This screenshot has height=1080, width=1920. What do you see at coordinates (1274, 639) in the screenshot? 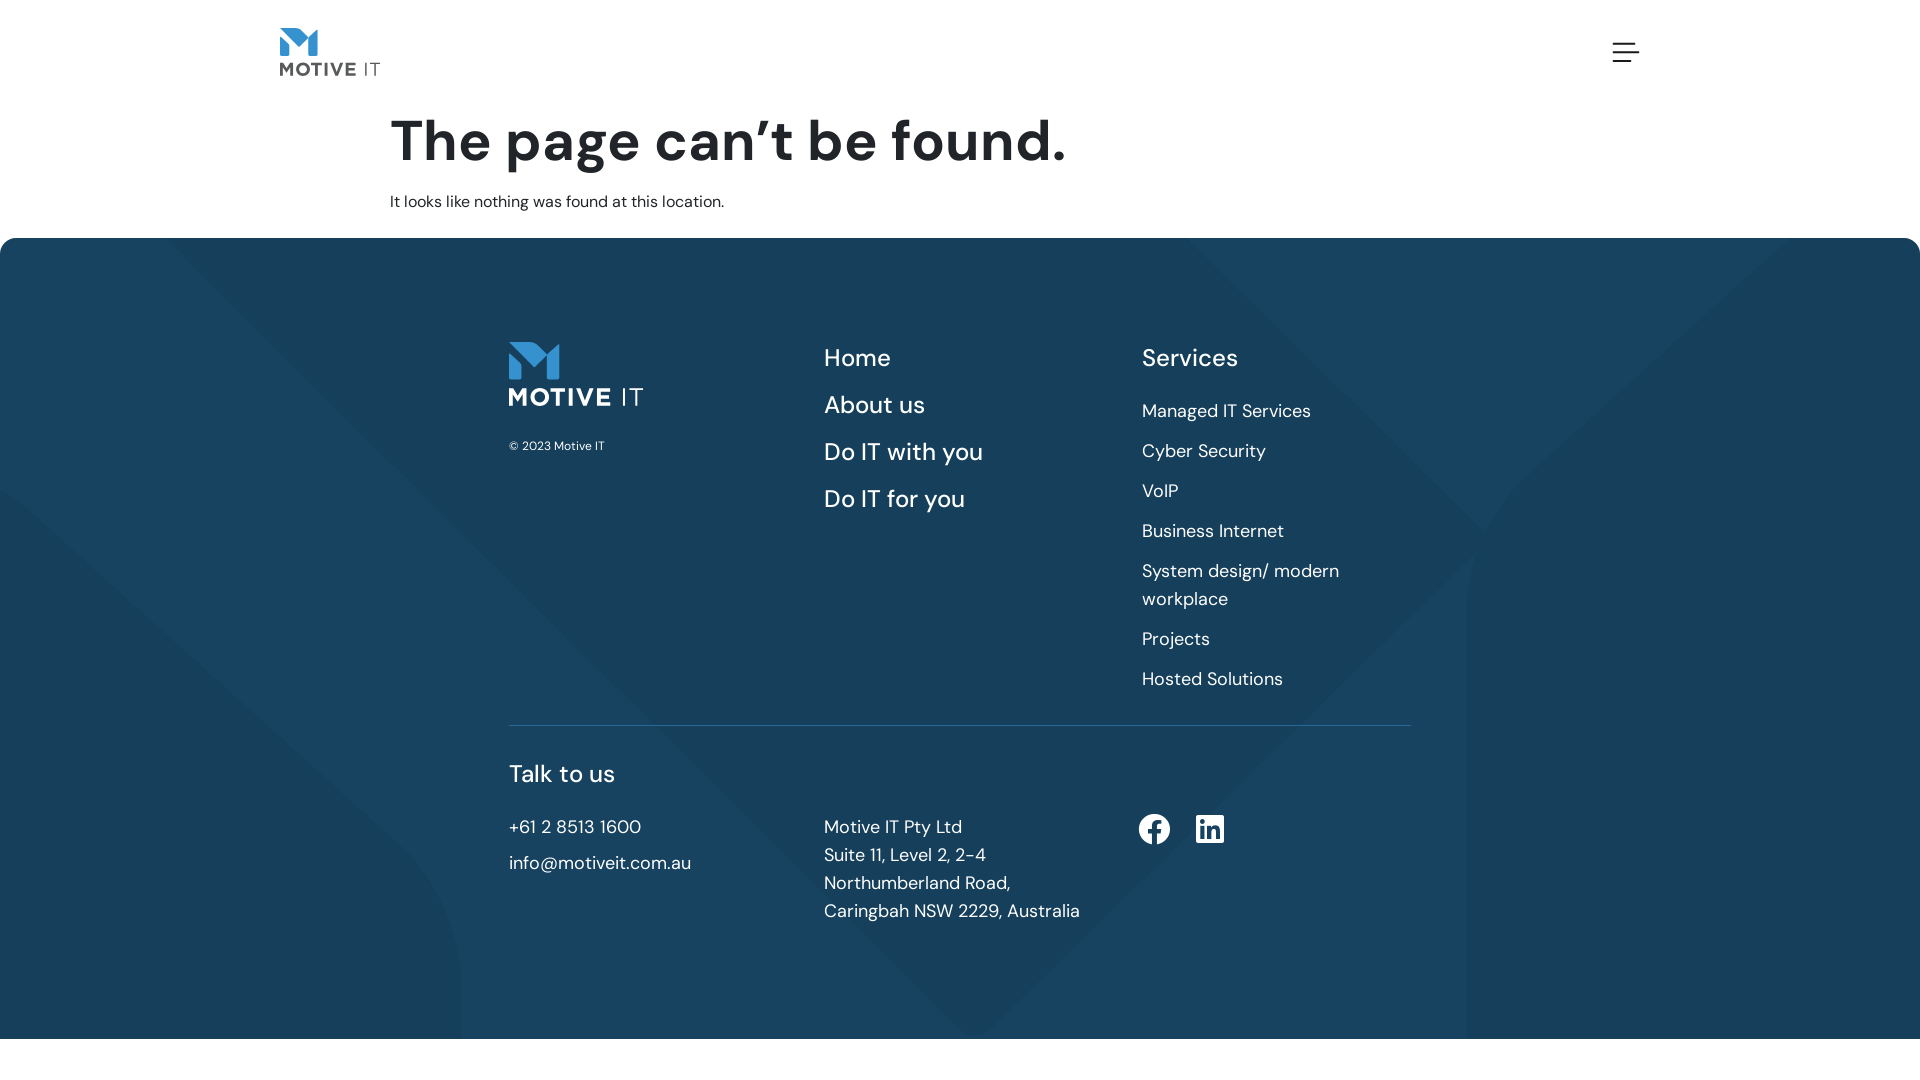
I see `Projects` at bounding box center [1274, 639].